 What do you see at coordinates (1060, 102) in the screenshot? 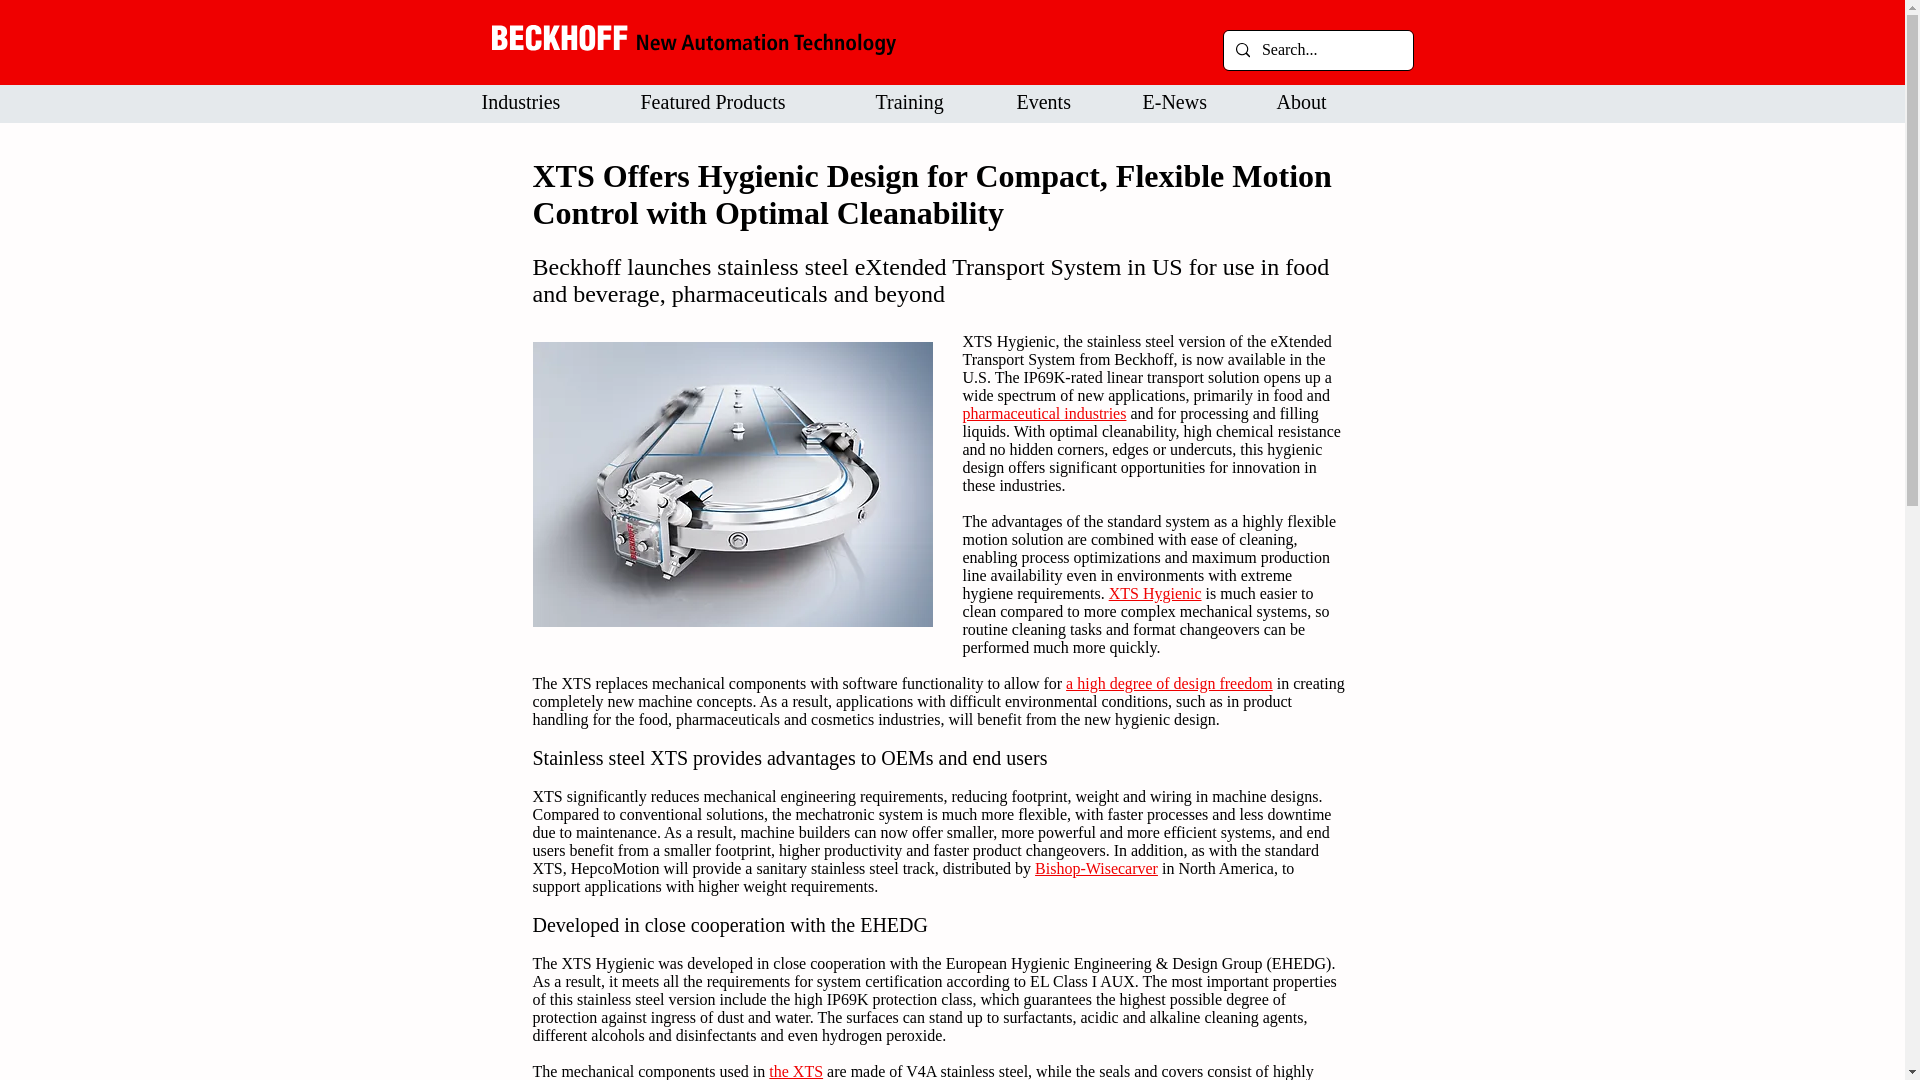
I see `Events` at bounding box center [1060, 102].